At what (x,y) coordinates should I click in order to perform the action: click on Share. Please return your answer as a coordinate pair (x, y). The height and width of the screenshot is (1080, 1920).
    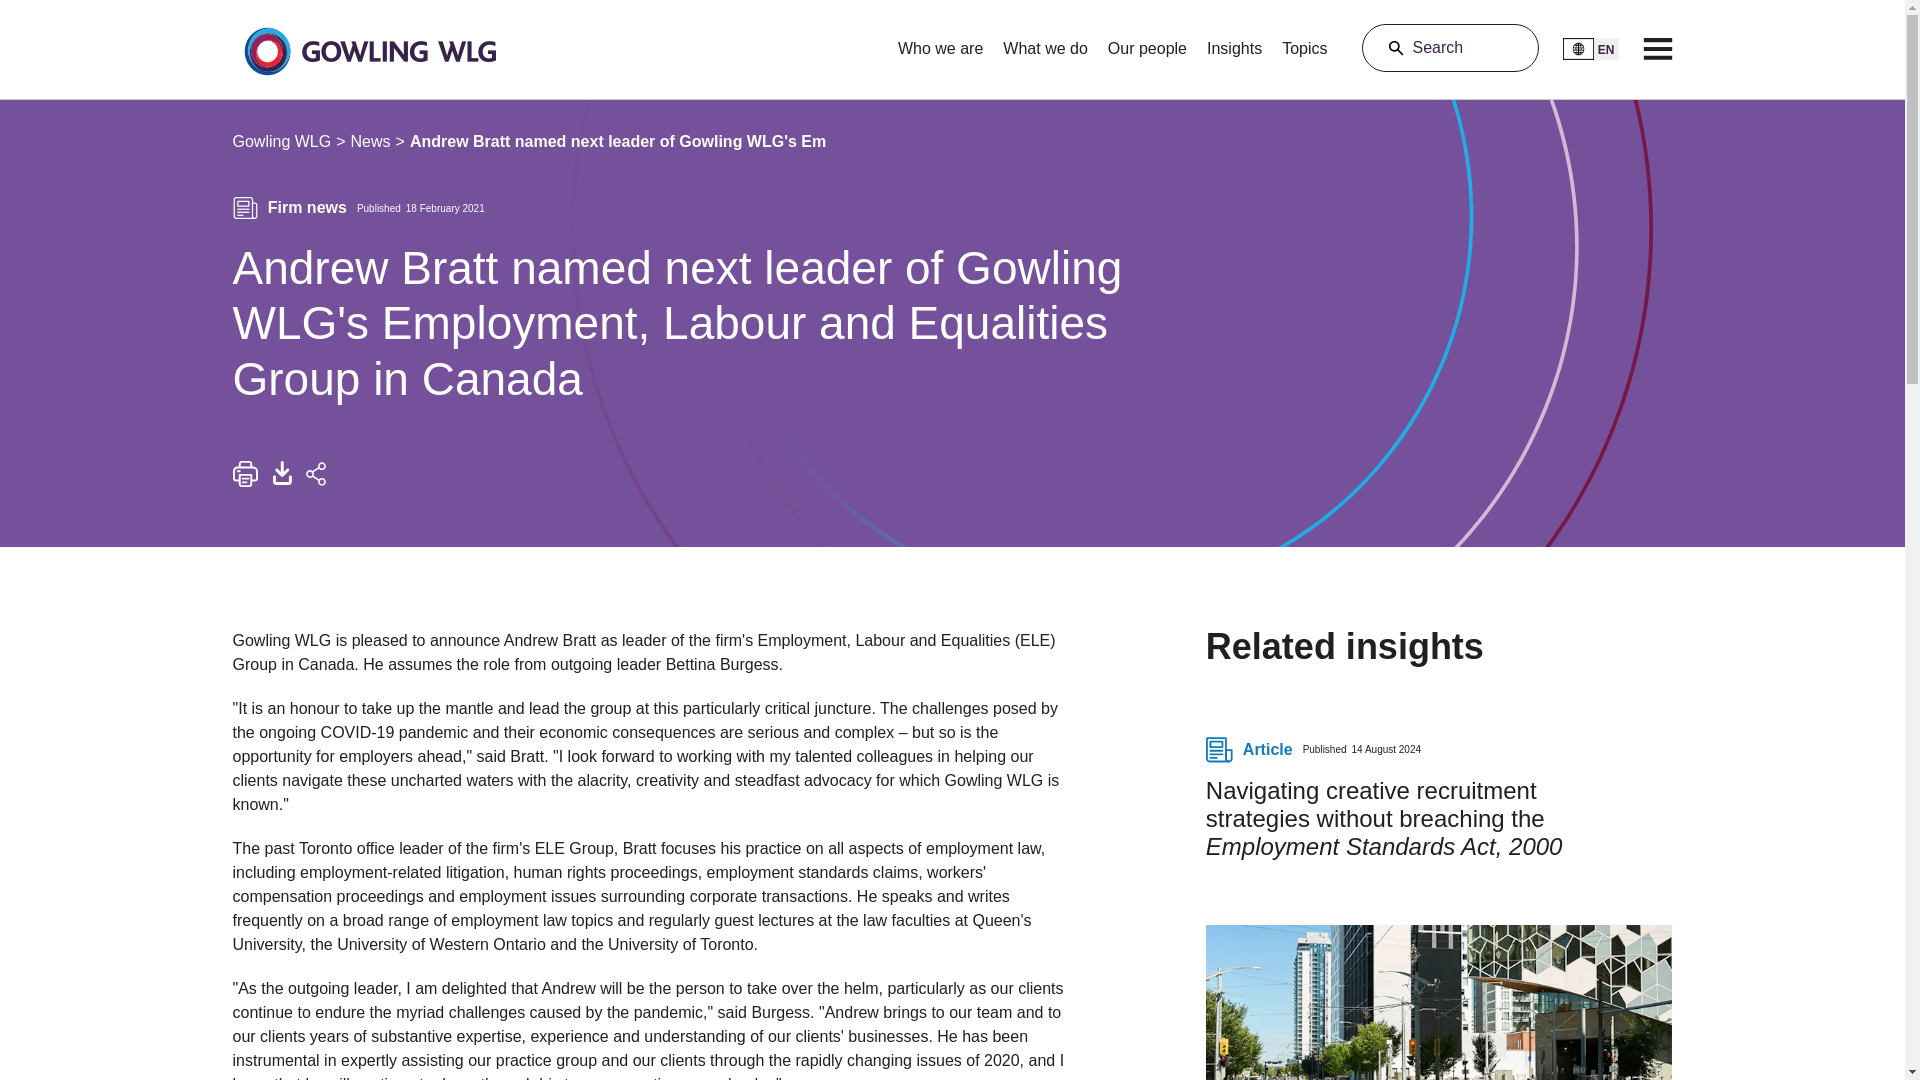
    Looking at the image, I should click on (314, 474).